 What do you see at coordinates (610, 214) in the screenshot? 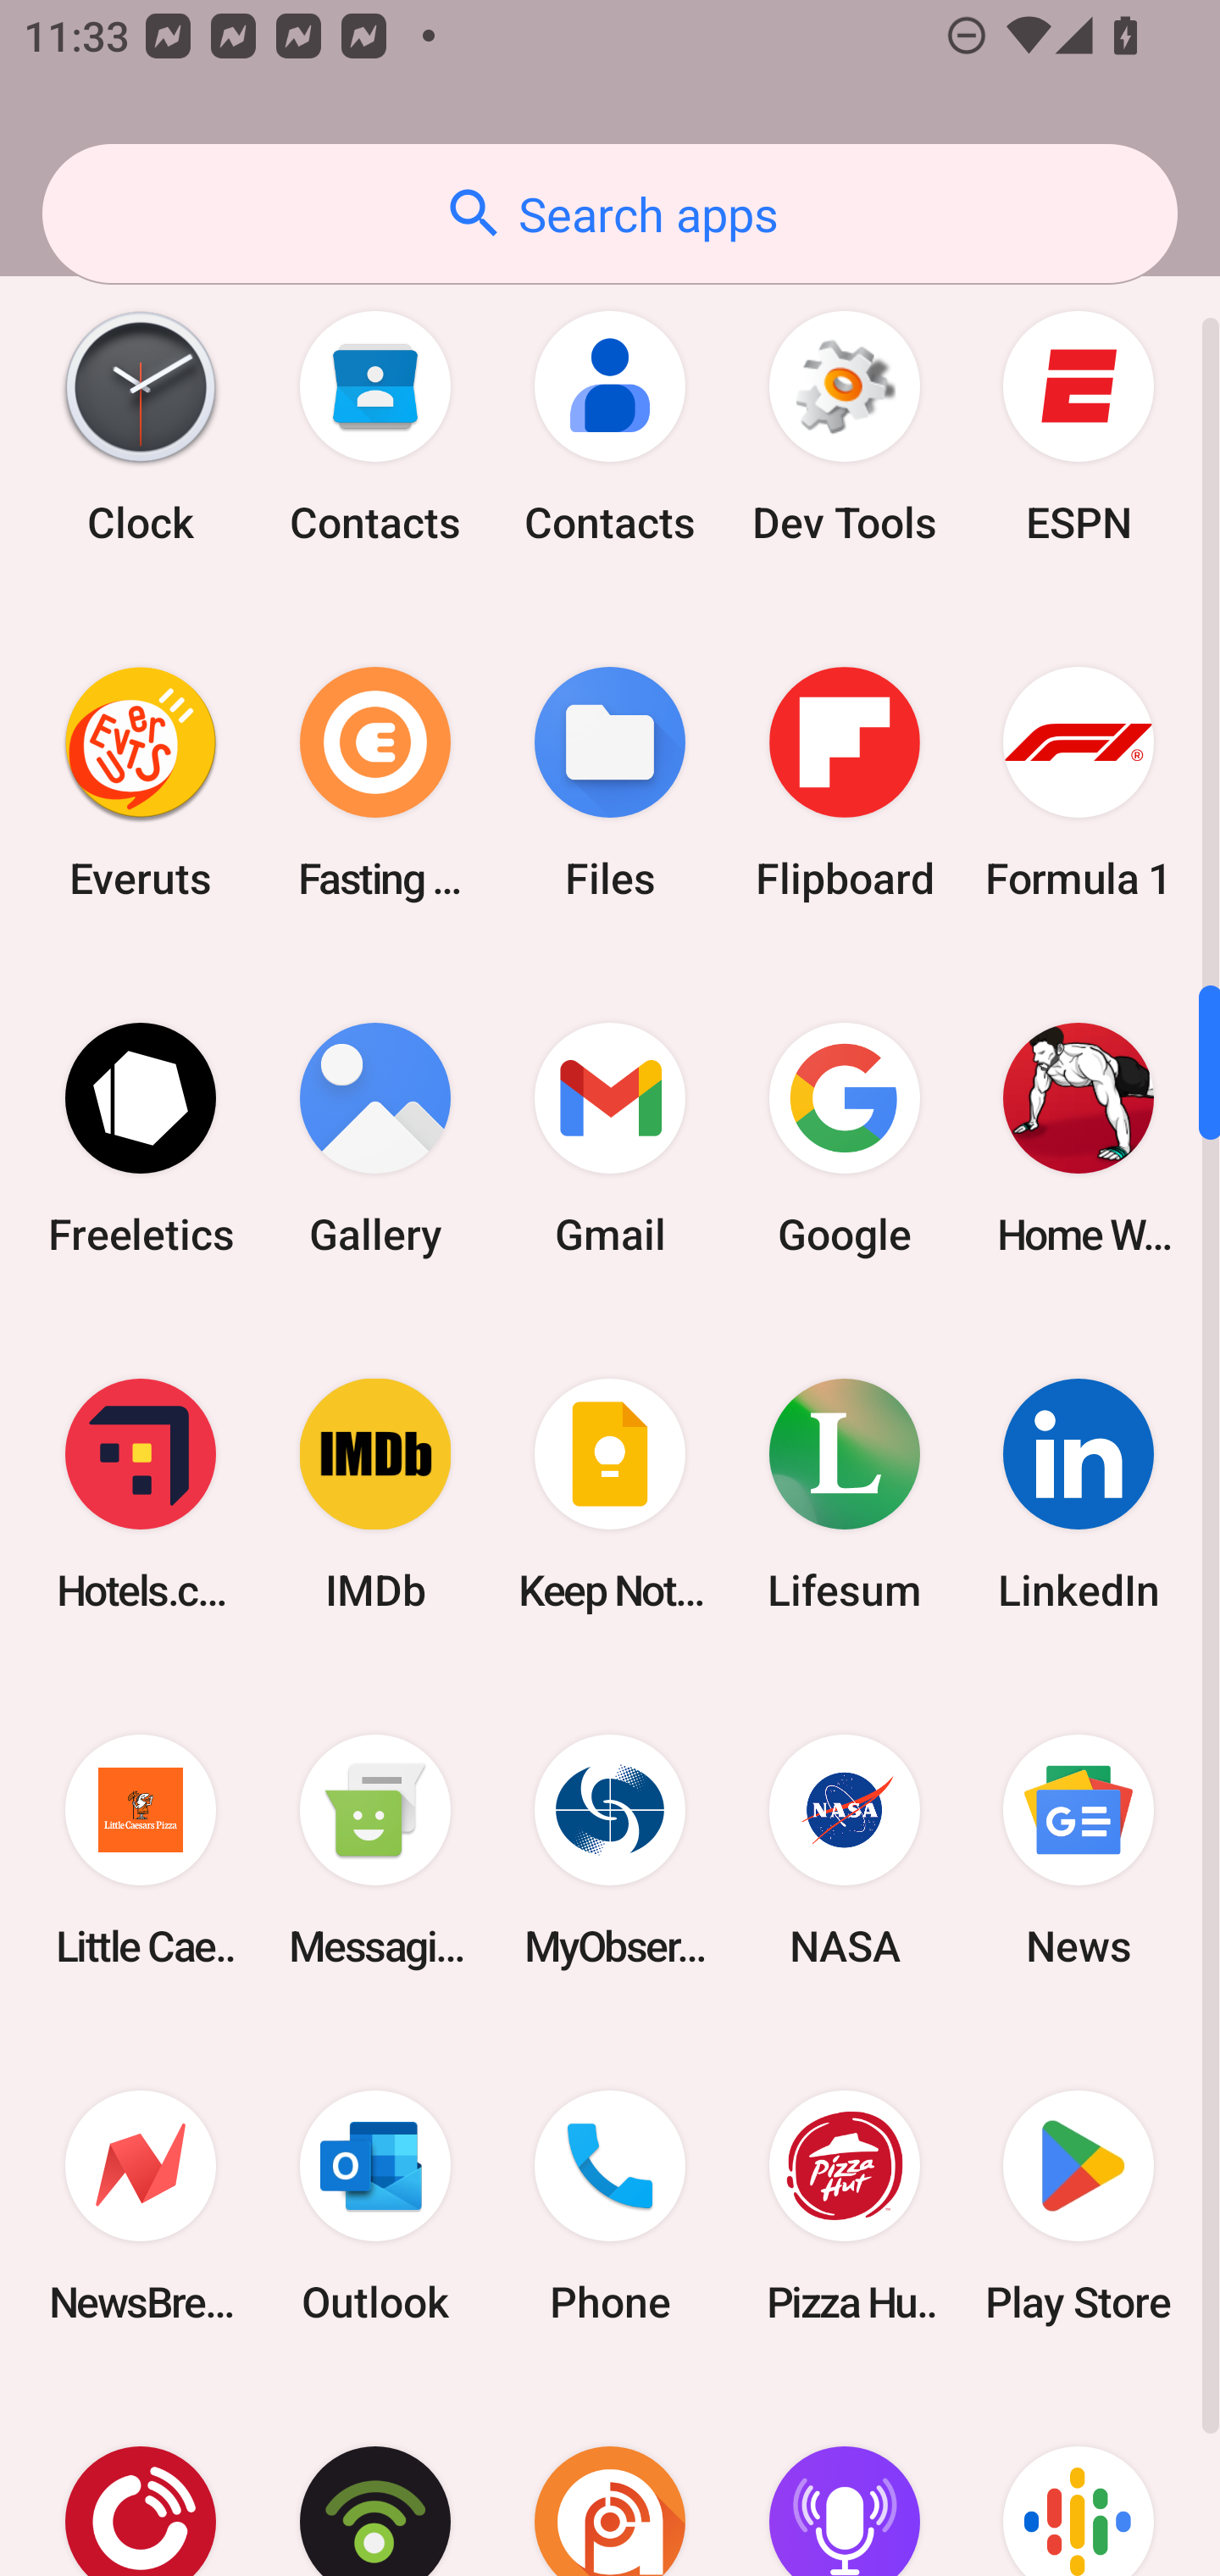
I see `  Search apps` at bounding box center [610, 214].